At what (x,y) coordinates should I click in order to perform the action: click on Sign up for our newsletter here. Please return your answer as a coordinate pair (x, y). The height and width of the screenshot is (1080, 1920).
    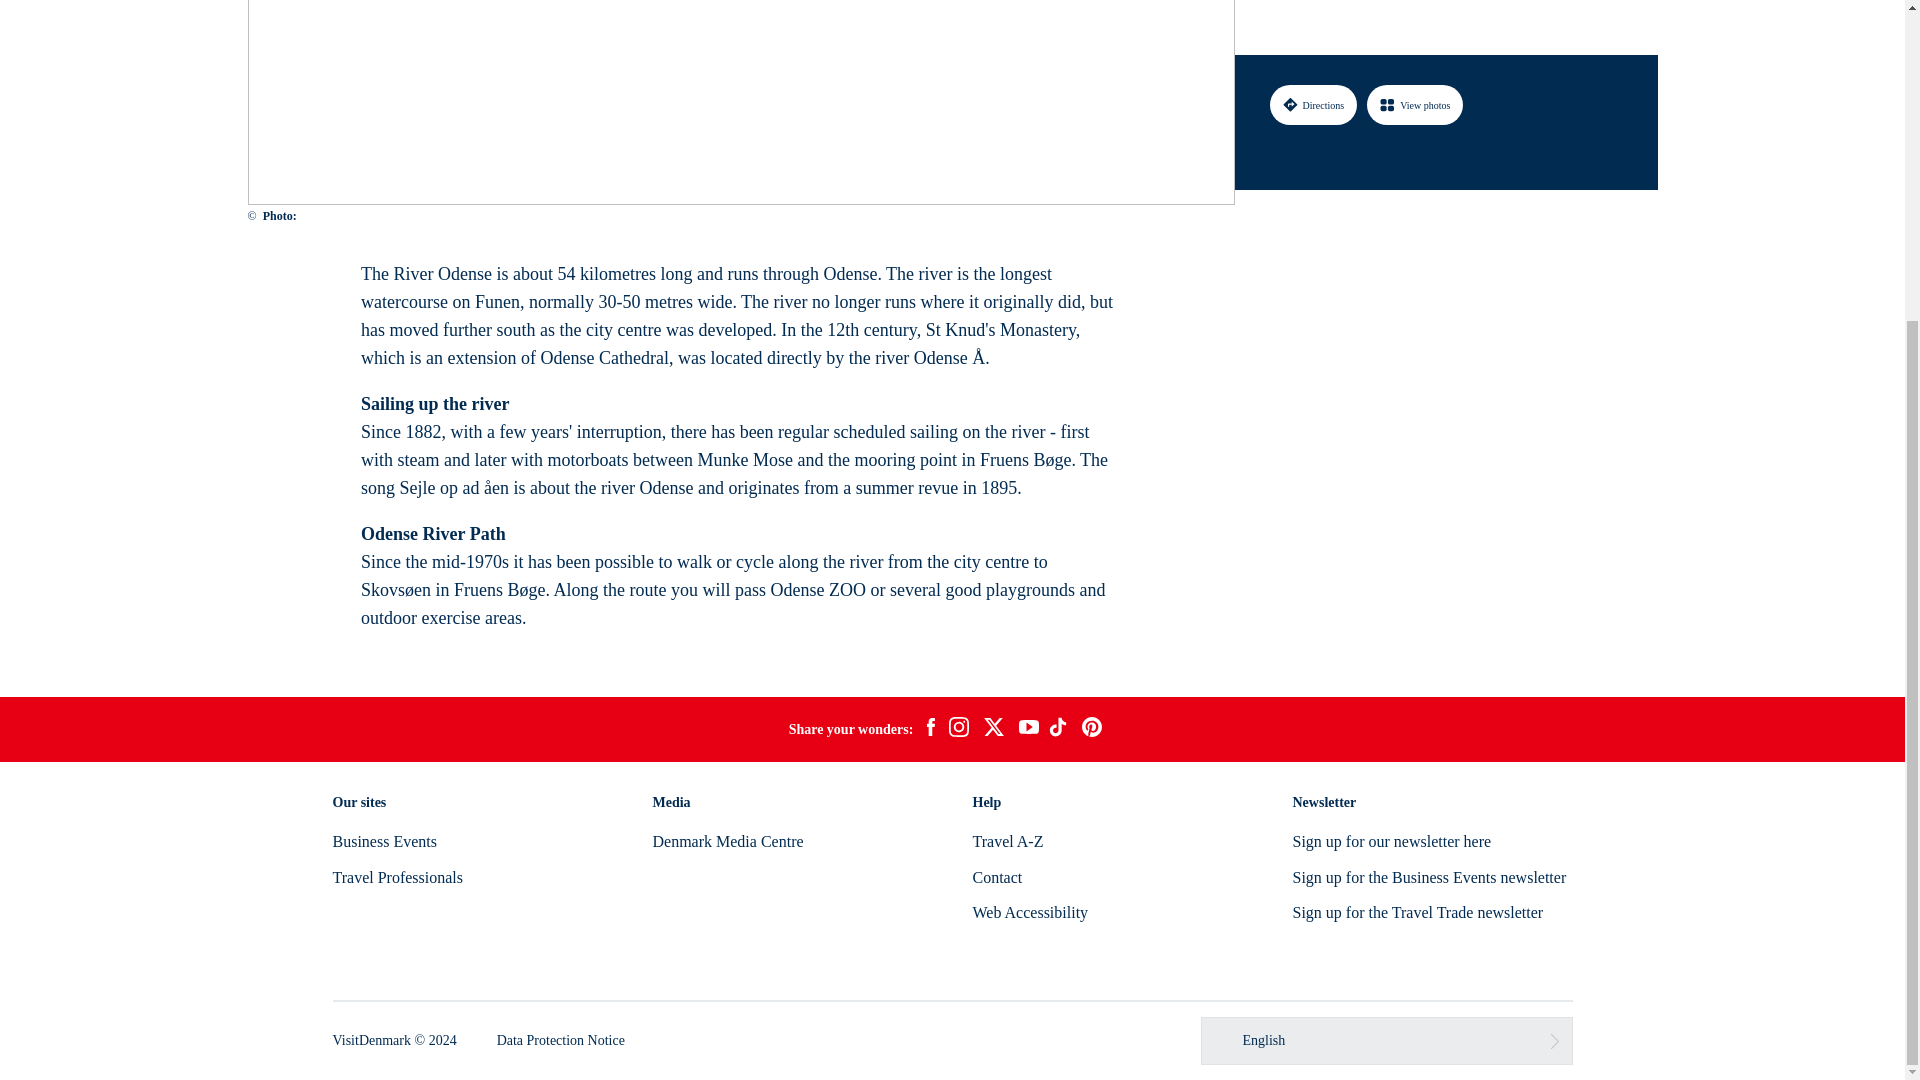
    Looking at the image, I should click on (1392, 840).